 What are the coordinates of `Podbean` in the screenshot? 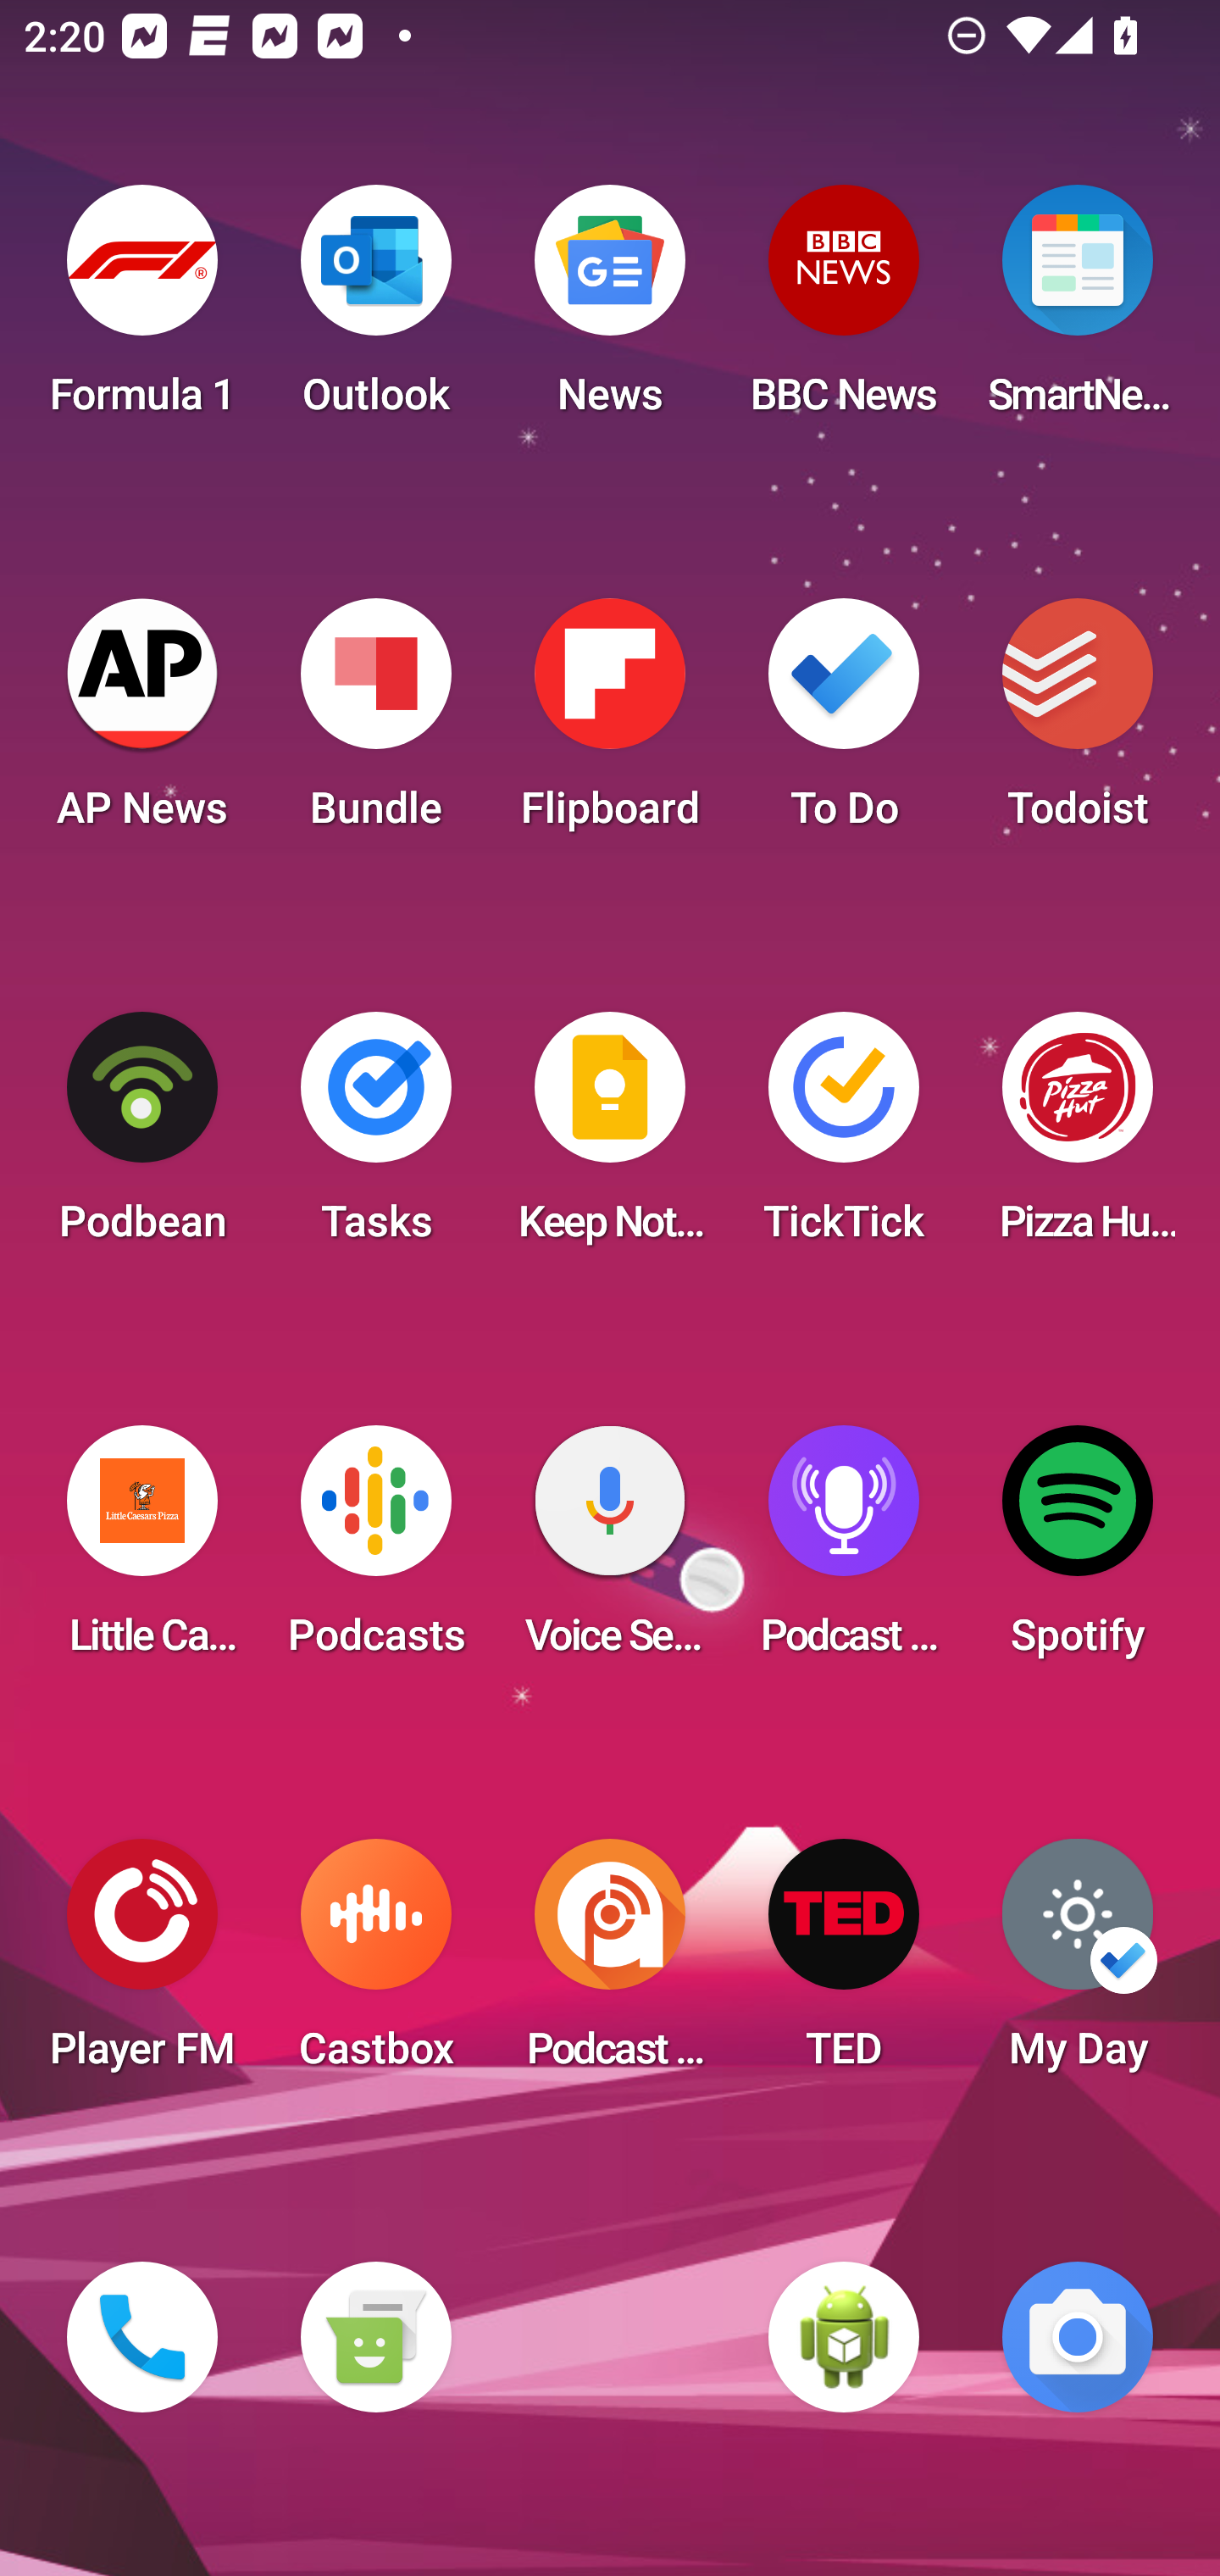 It's located at (142, 1137).